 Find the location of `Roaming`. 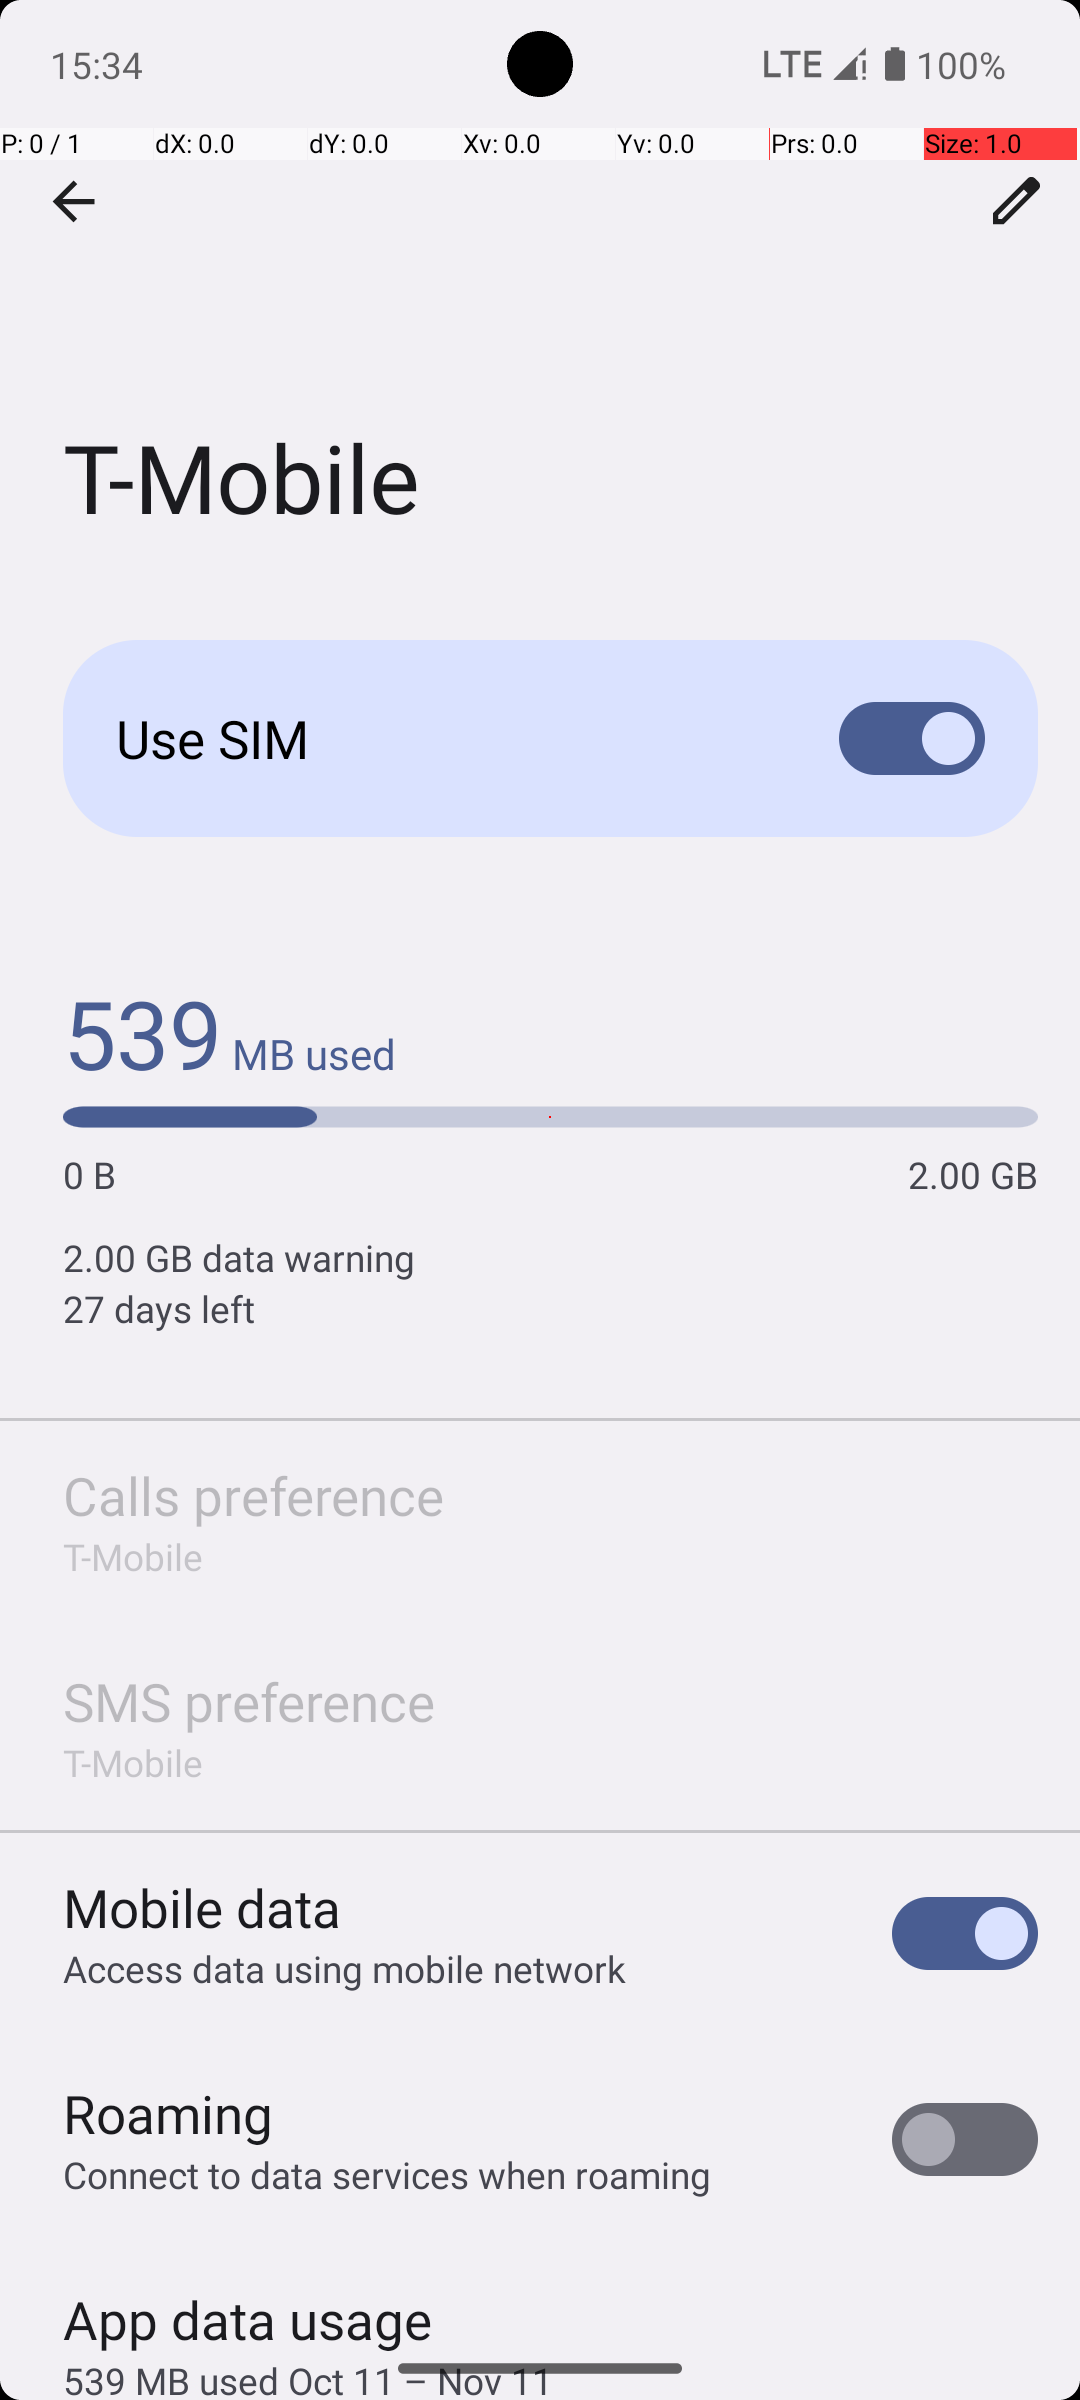

Roaming is located at coordinates (168, 2114).